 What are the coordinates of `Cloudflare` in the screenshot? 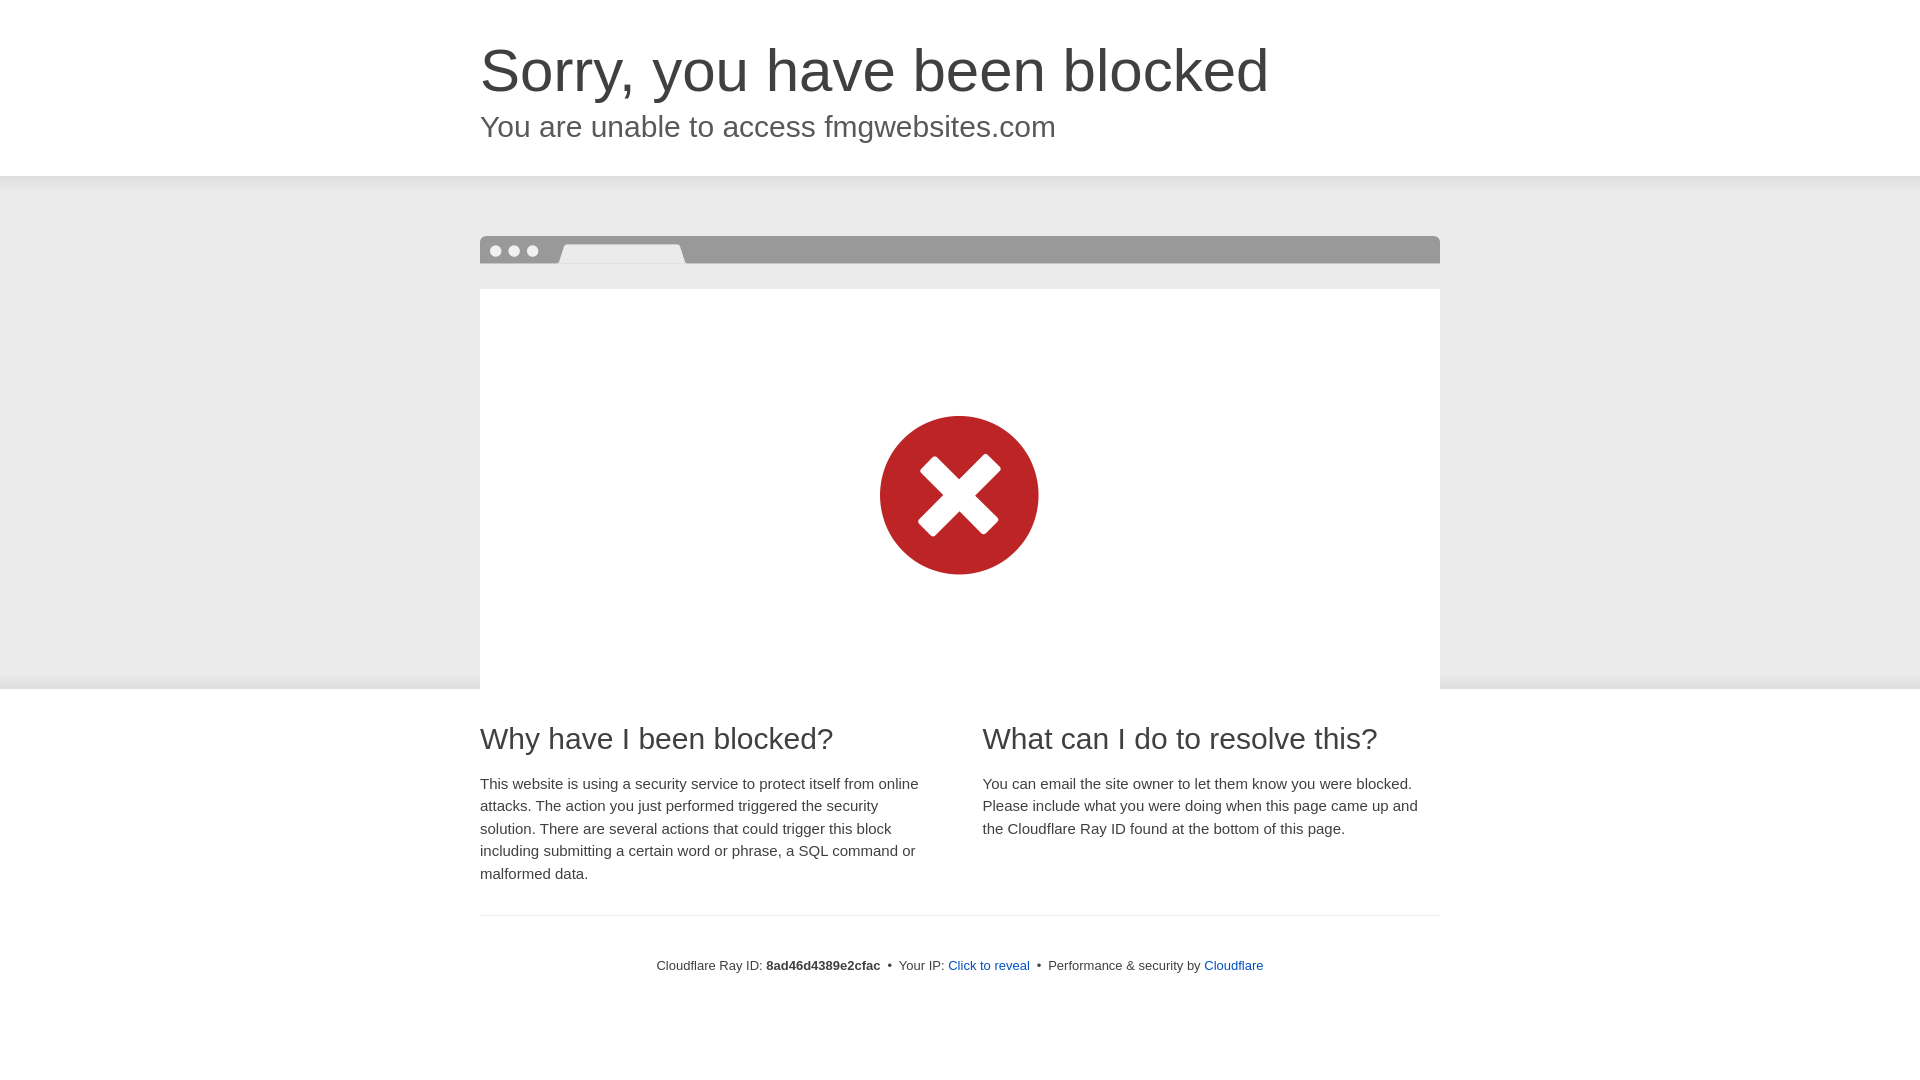 It's located at (1233, 965).